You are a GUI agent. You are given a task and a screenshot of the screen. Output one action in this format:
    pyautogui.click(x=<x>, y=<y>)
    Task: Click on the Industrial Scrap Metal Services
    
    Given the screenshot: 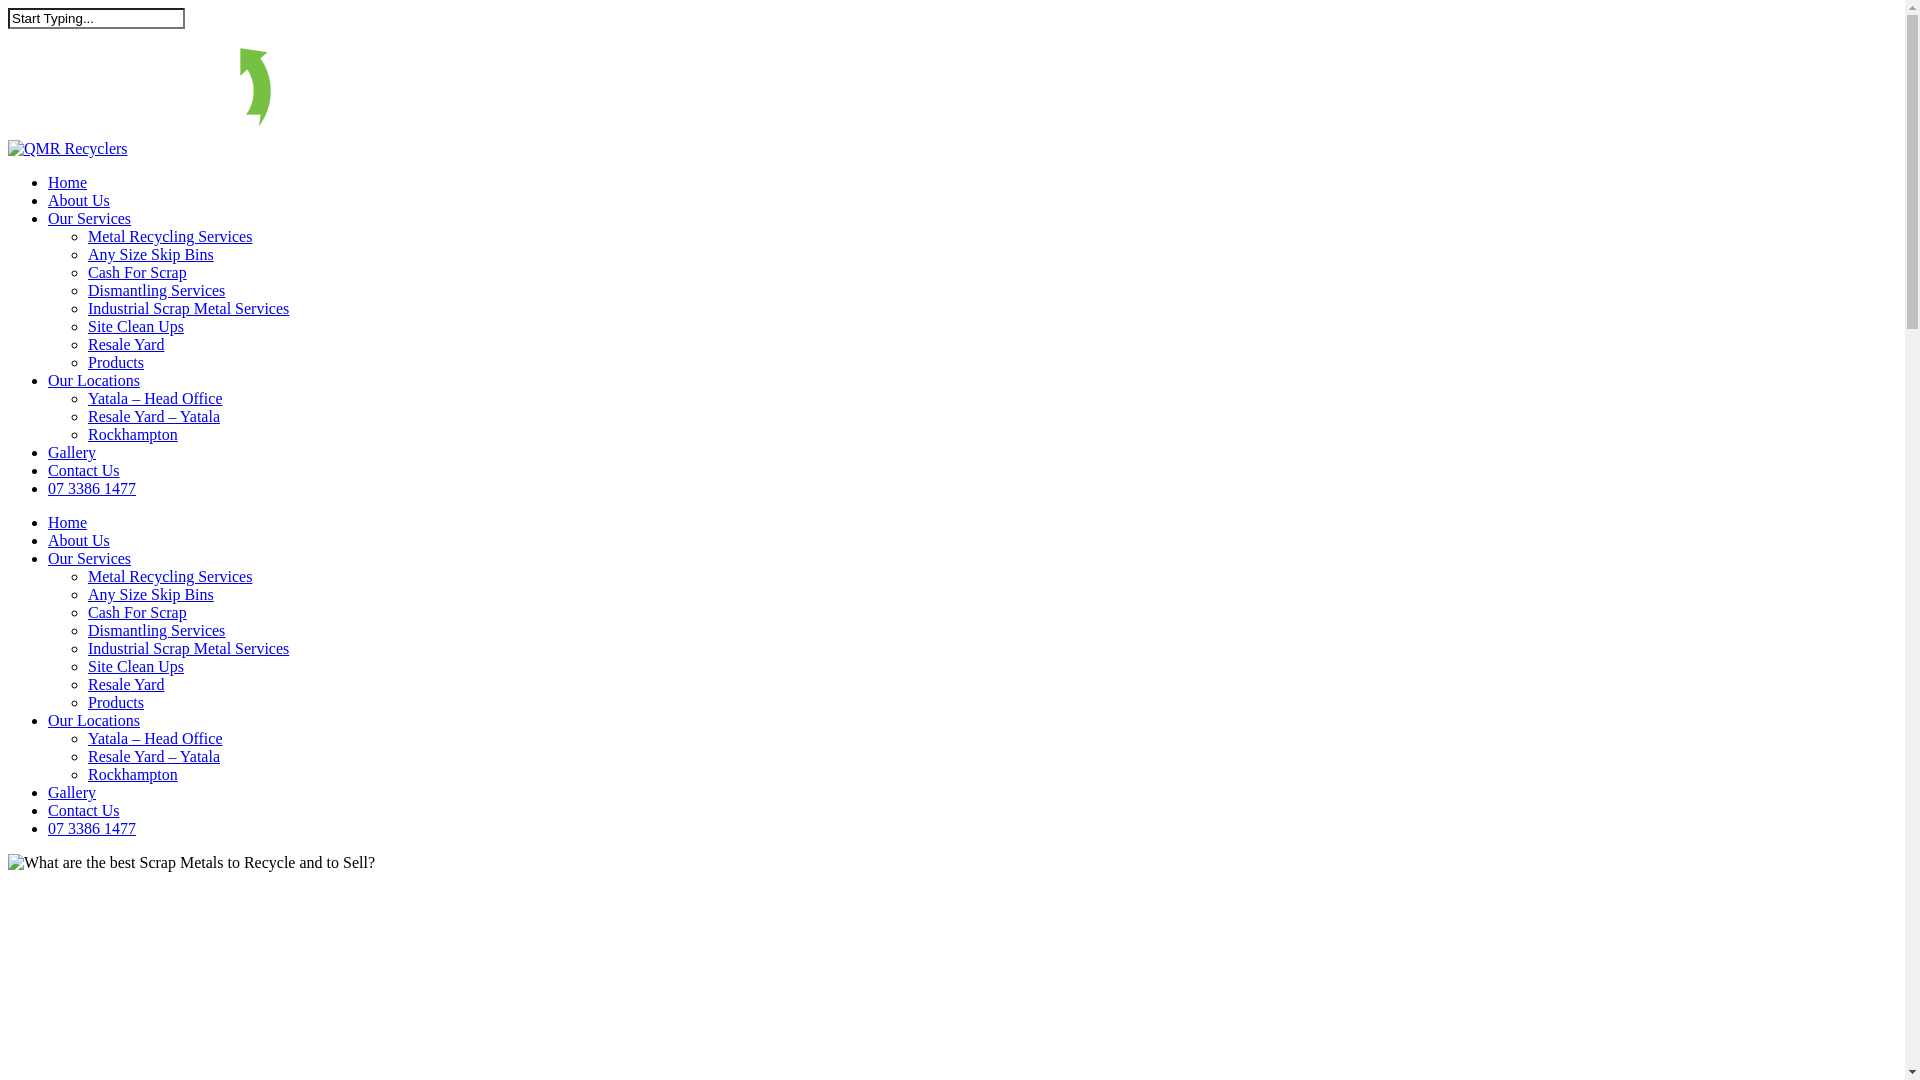 What is the action you would take?
    pyautogui.click(x=188, y=308)
    